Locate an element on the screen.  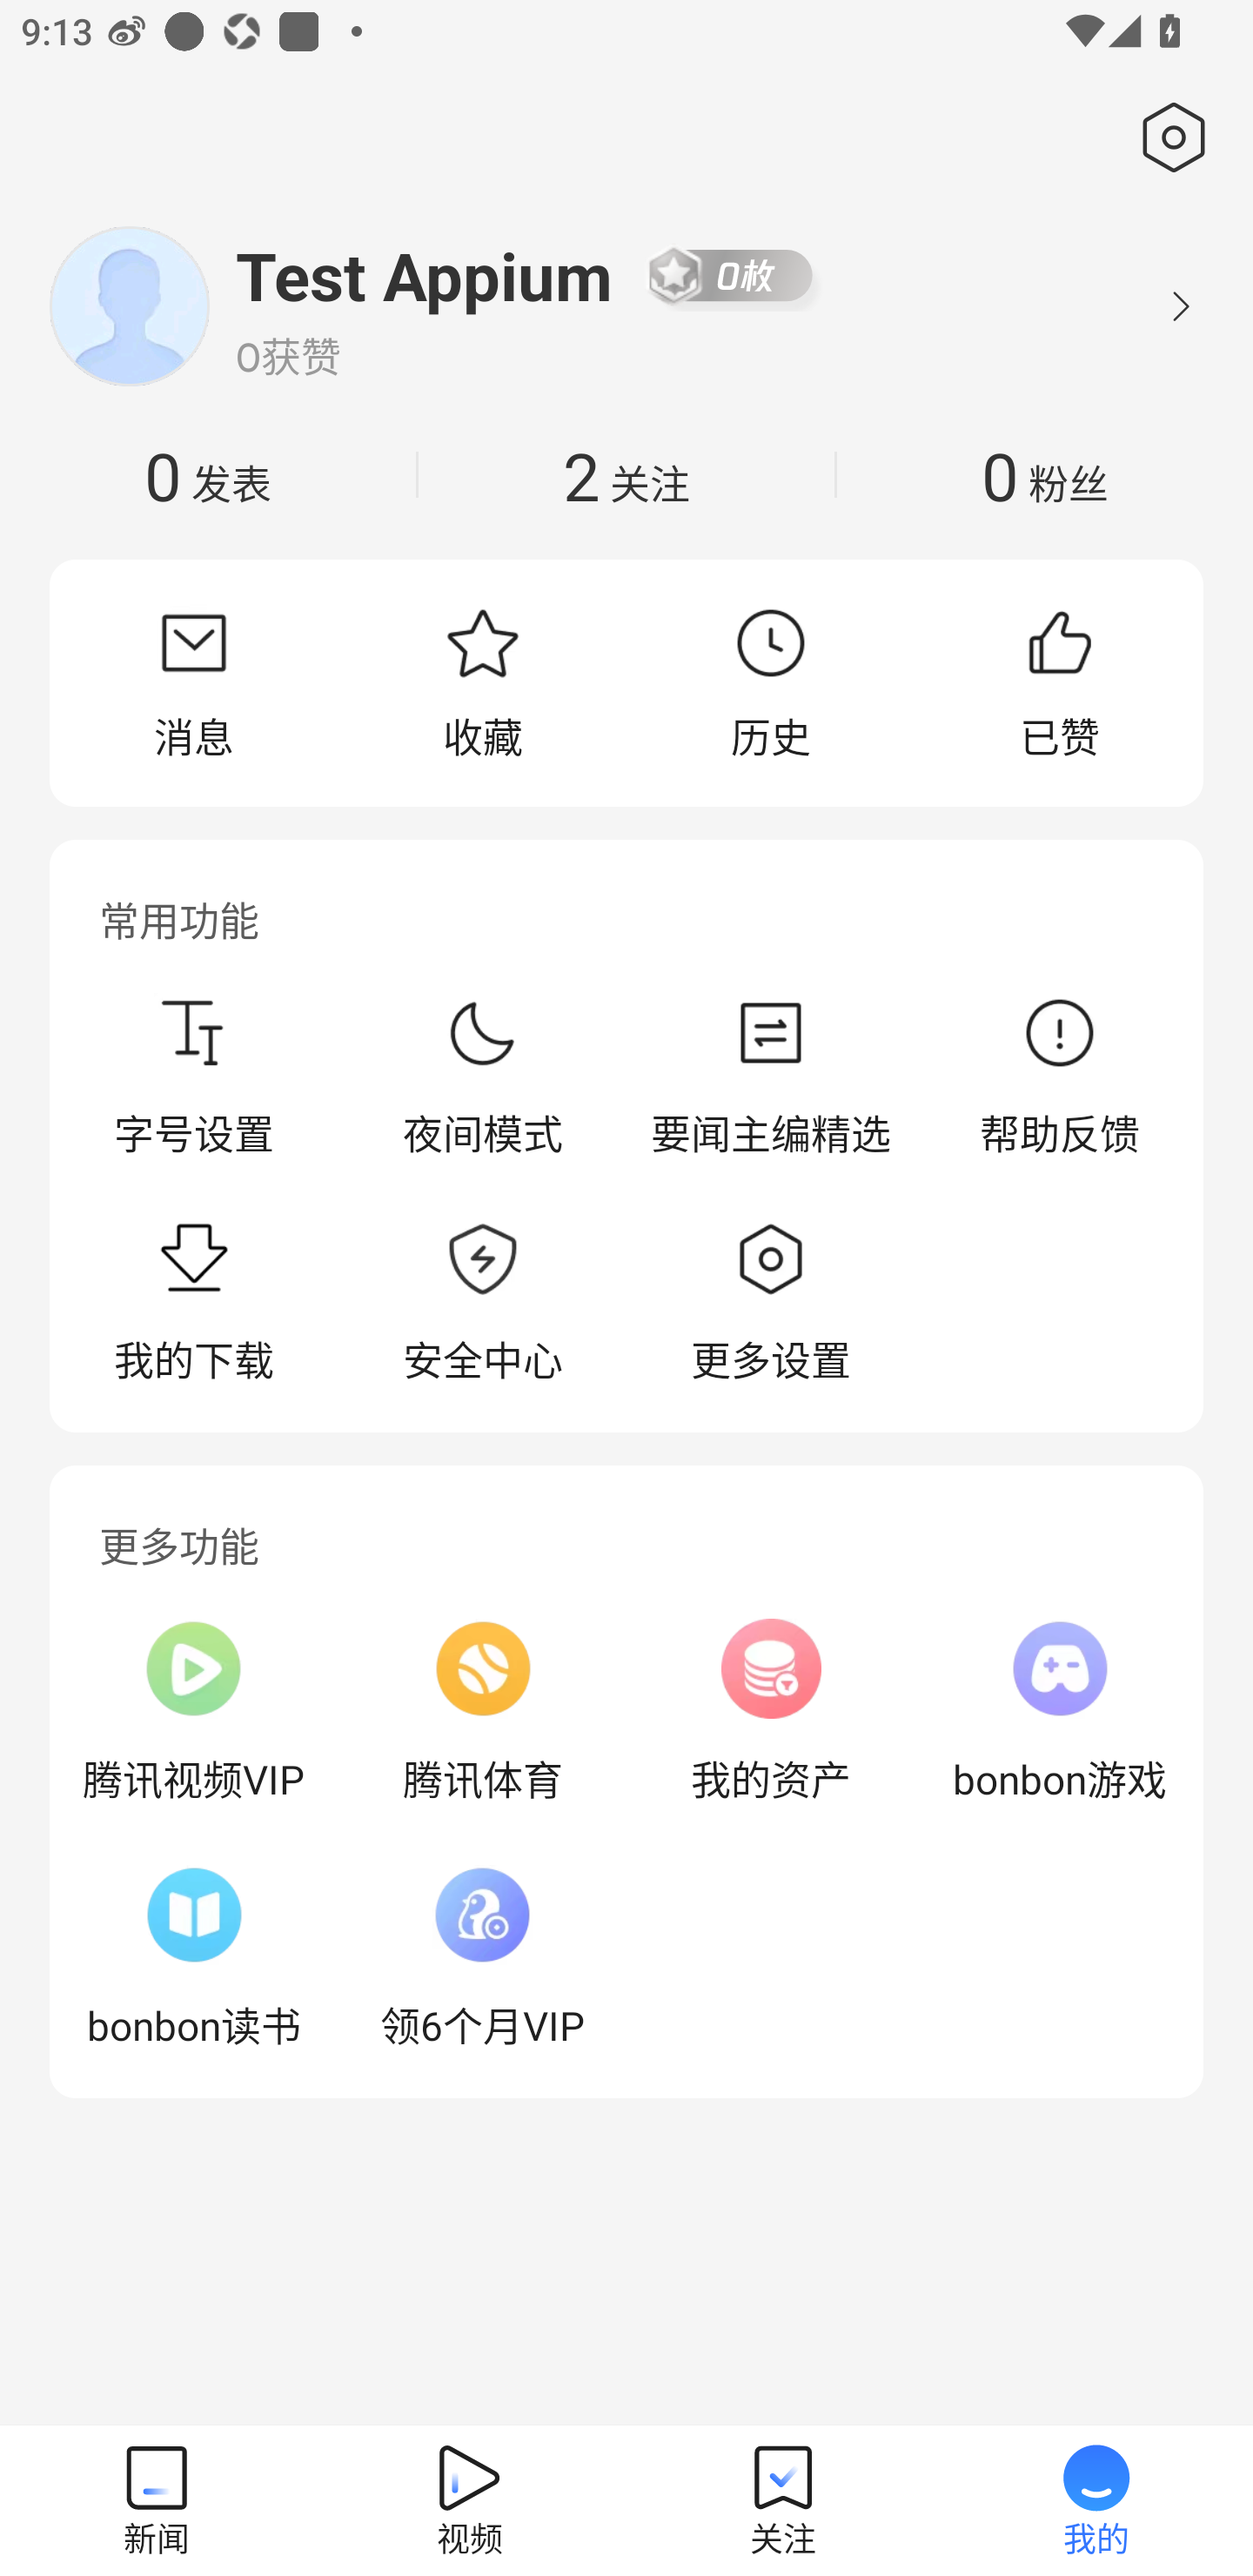
字号设置，可点击 is located at coordinates (193, 1077).